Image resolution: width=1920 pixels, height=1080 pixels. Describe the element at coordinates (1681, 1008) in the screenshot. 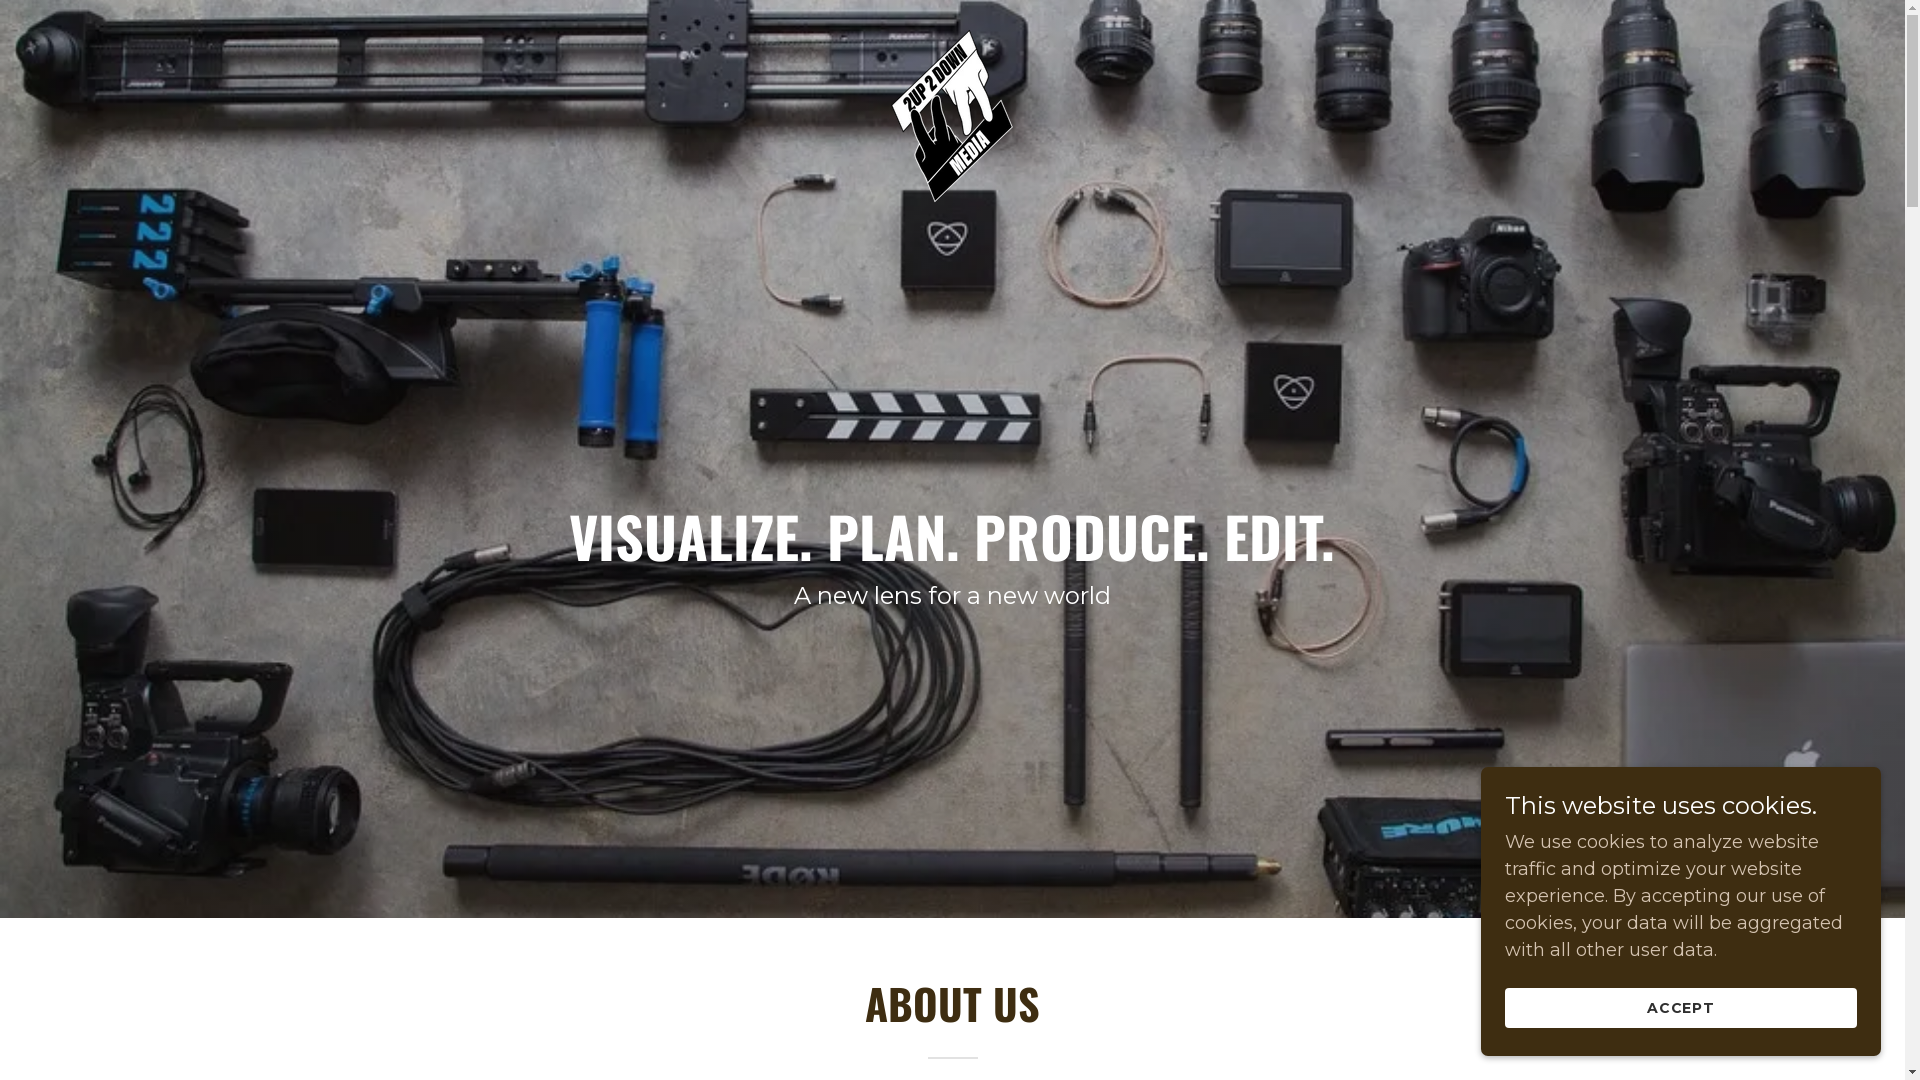

I see `ACCEPT` at that location.